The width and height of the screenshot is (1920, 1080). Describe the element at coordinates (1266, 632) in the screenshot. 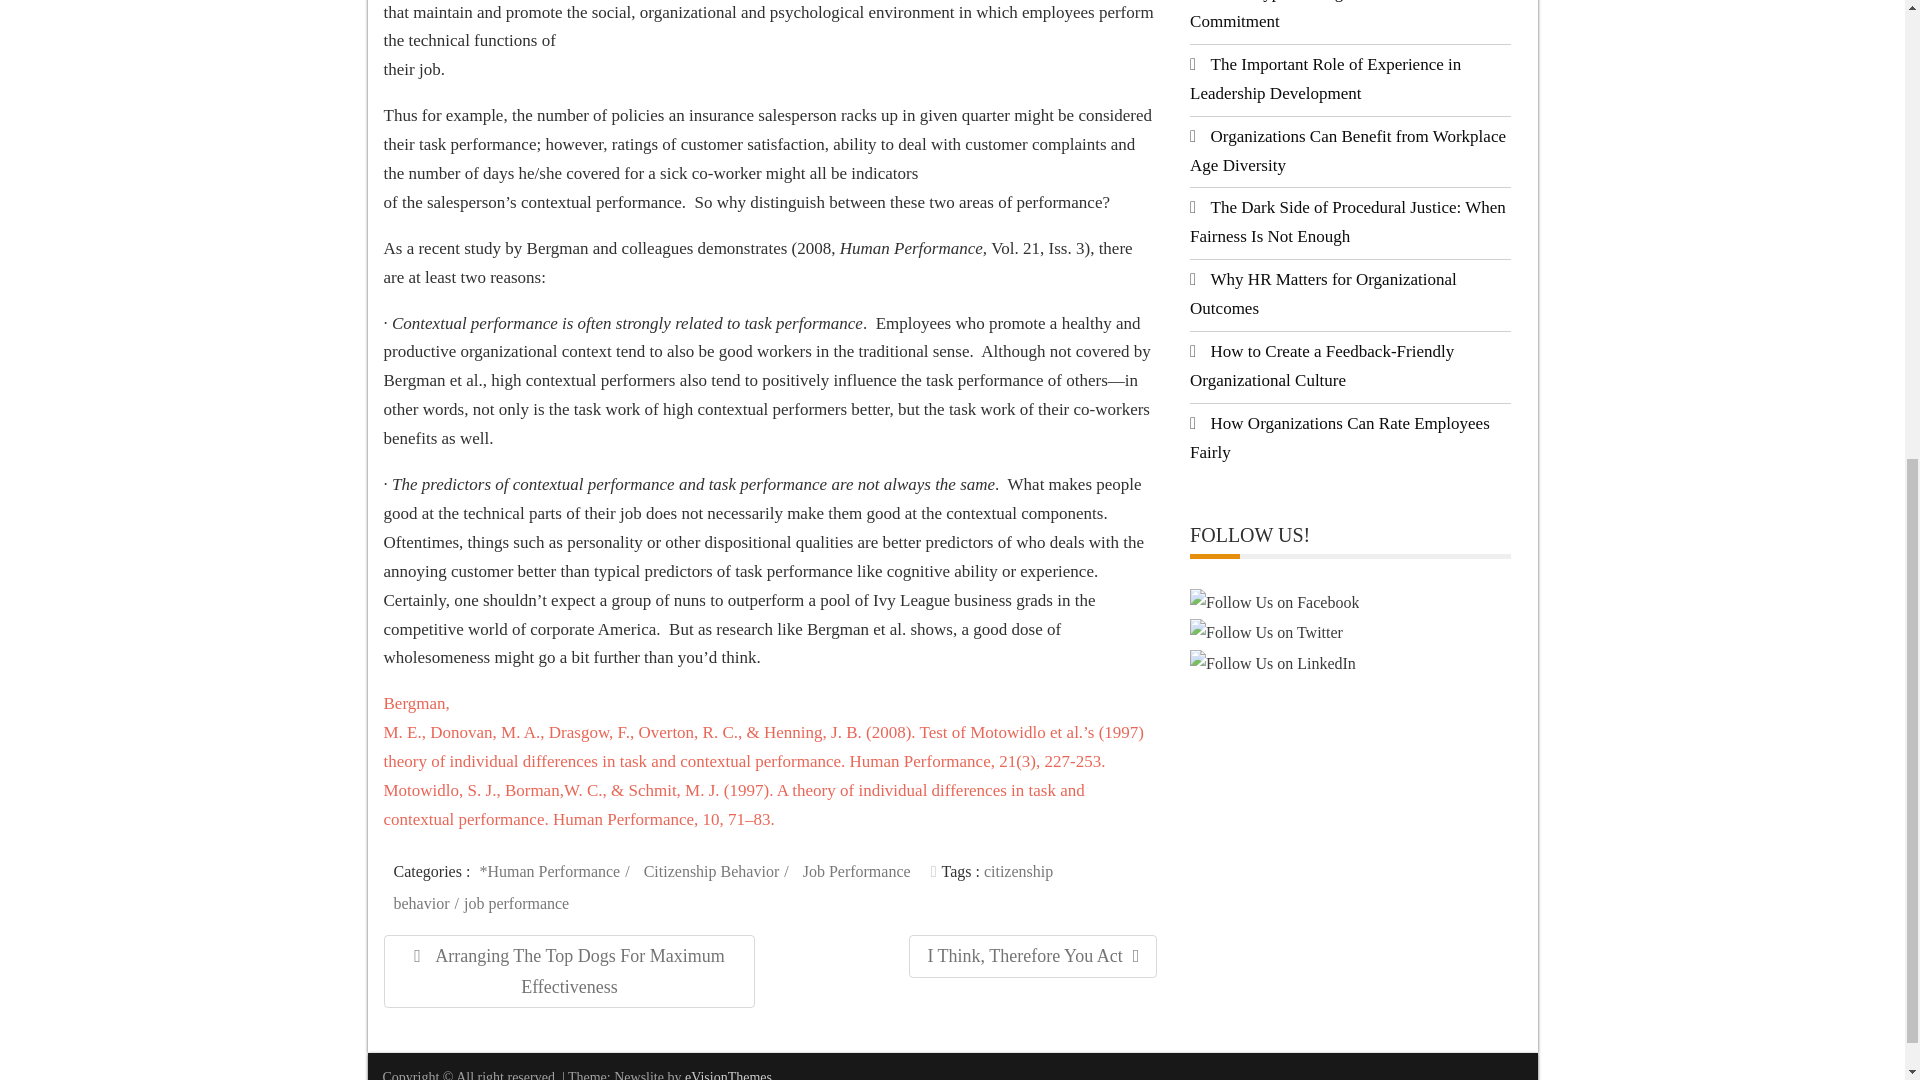

I see `Organizations Can Benefit from Workplace Age Diversity` at that location.